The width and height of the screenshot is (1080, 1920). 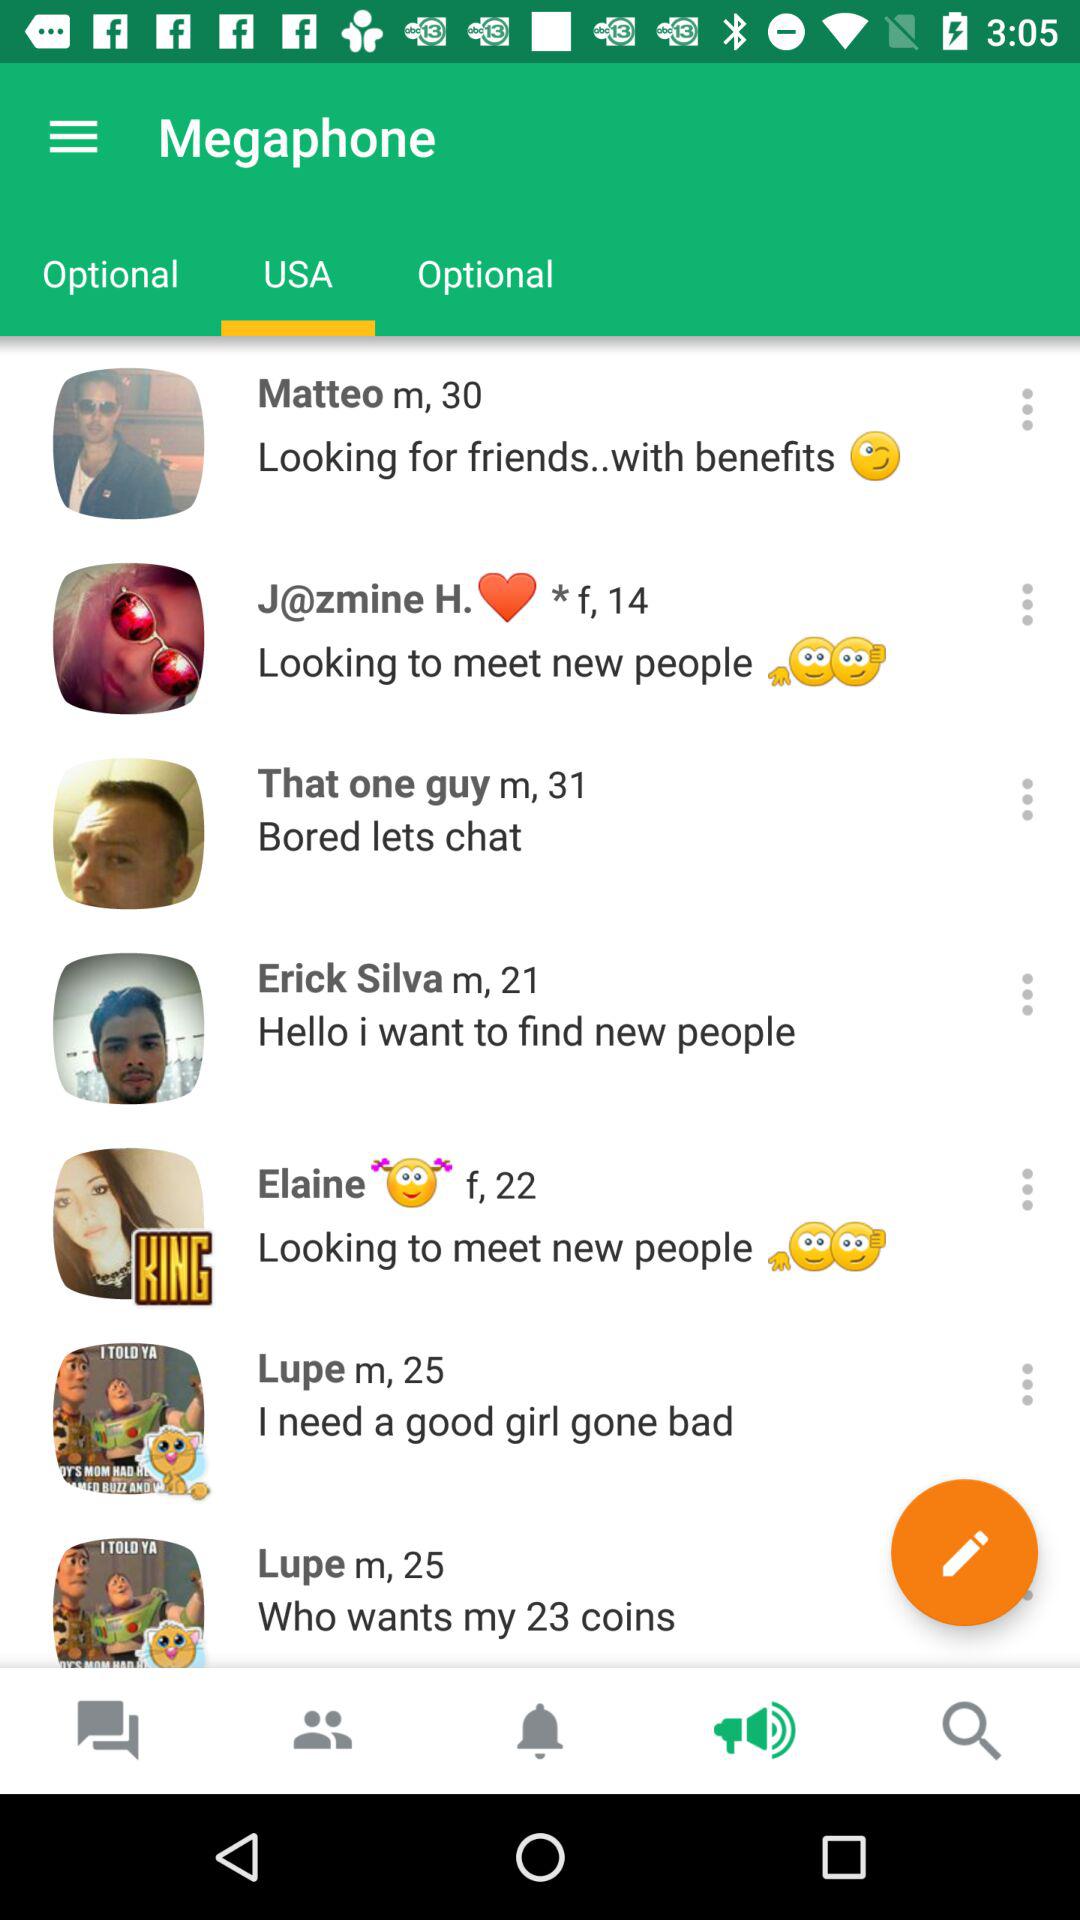 What do you see at coordinates (964, 1552) in the screenshot?
I see `writing icon` at bounding box center [964, 1552].